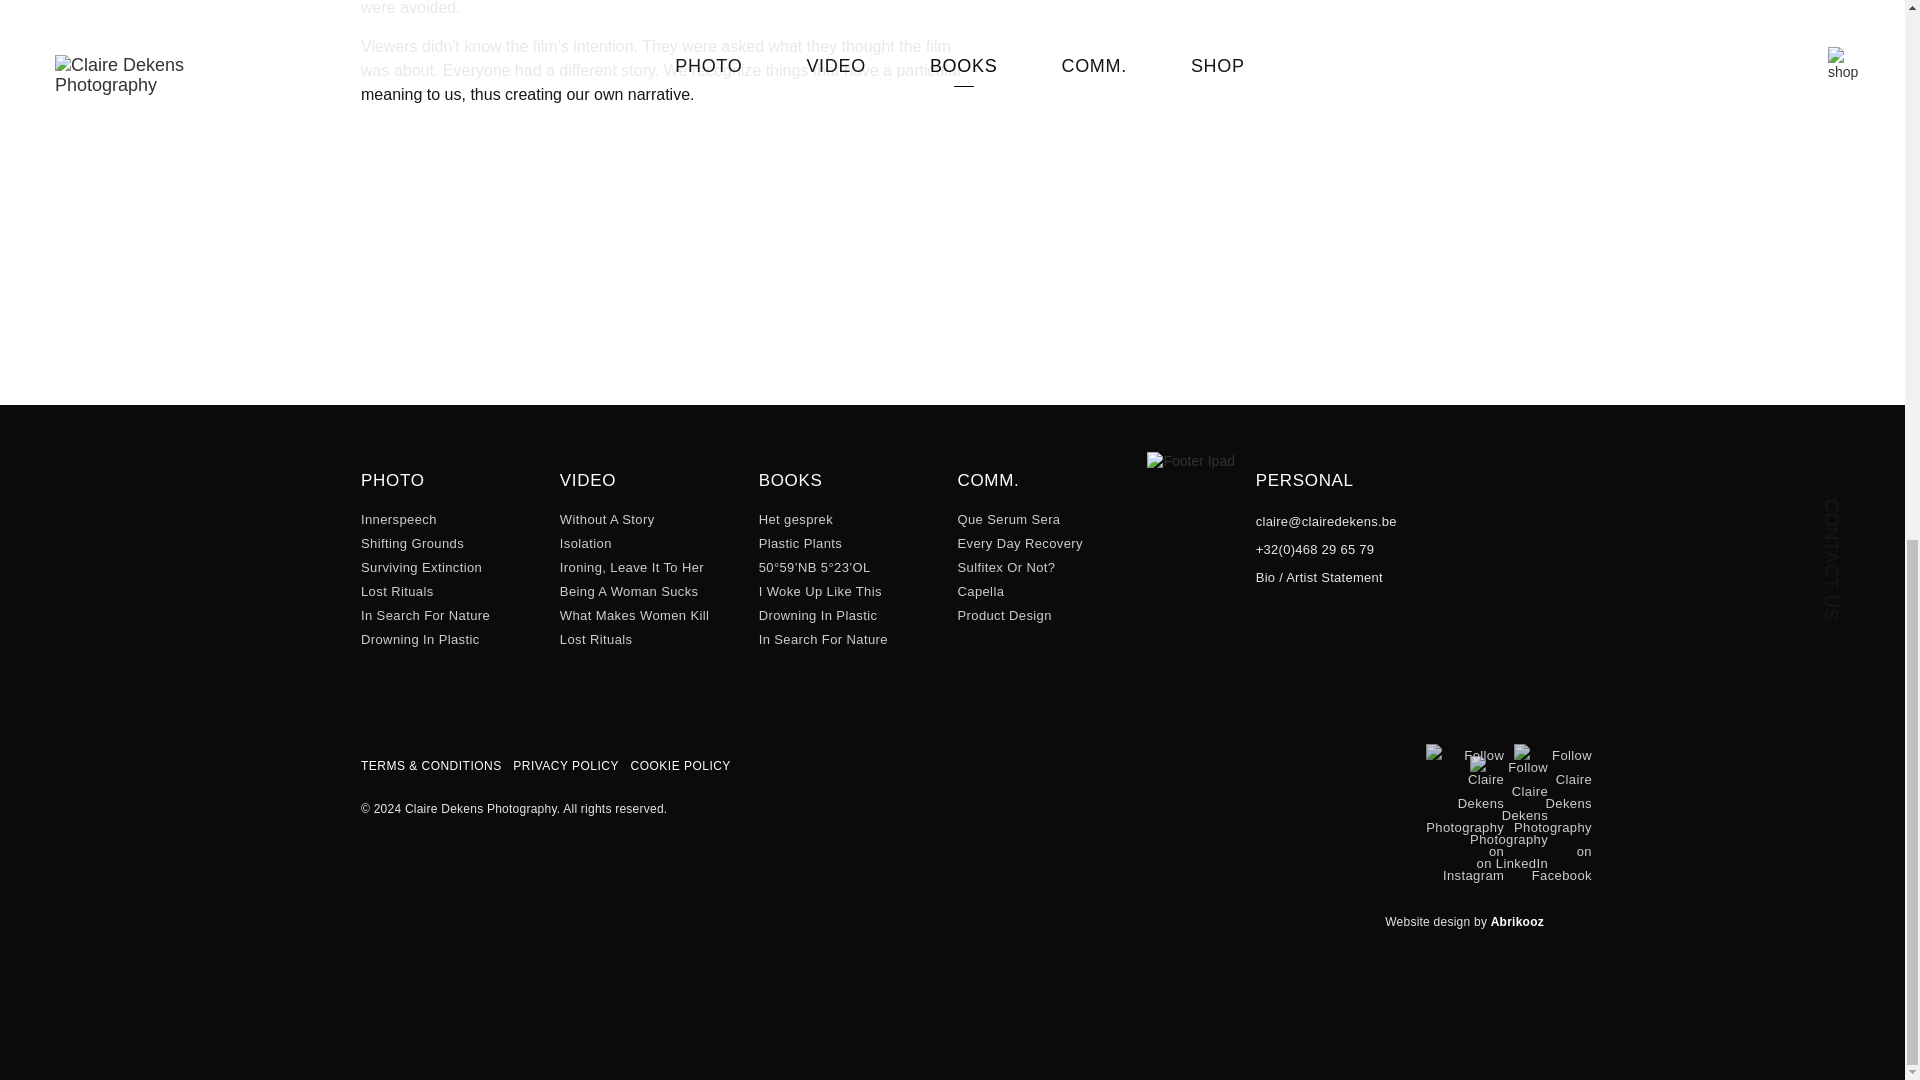 The width and height of the screenshot is (1920, 1080). What do you see at coordinates (820, 592) in the screenshot?
I see `I Woke Up Like This` at bounding box center [820, 592].